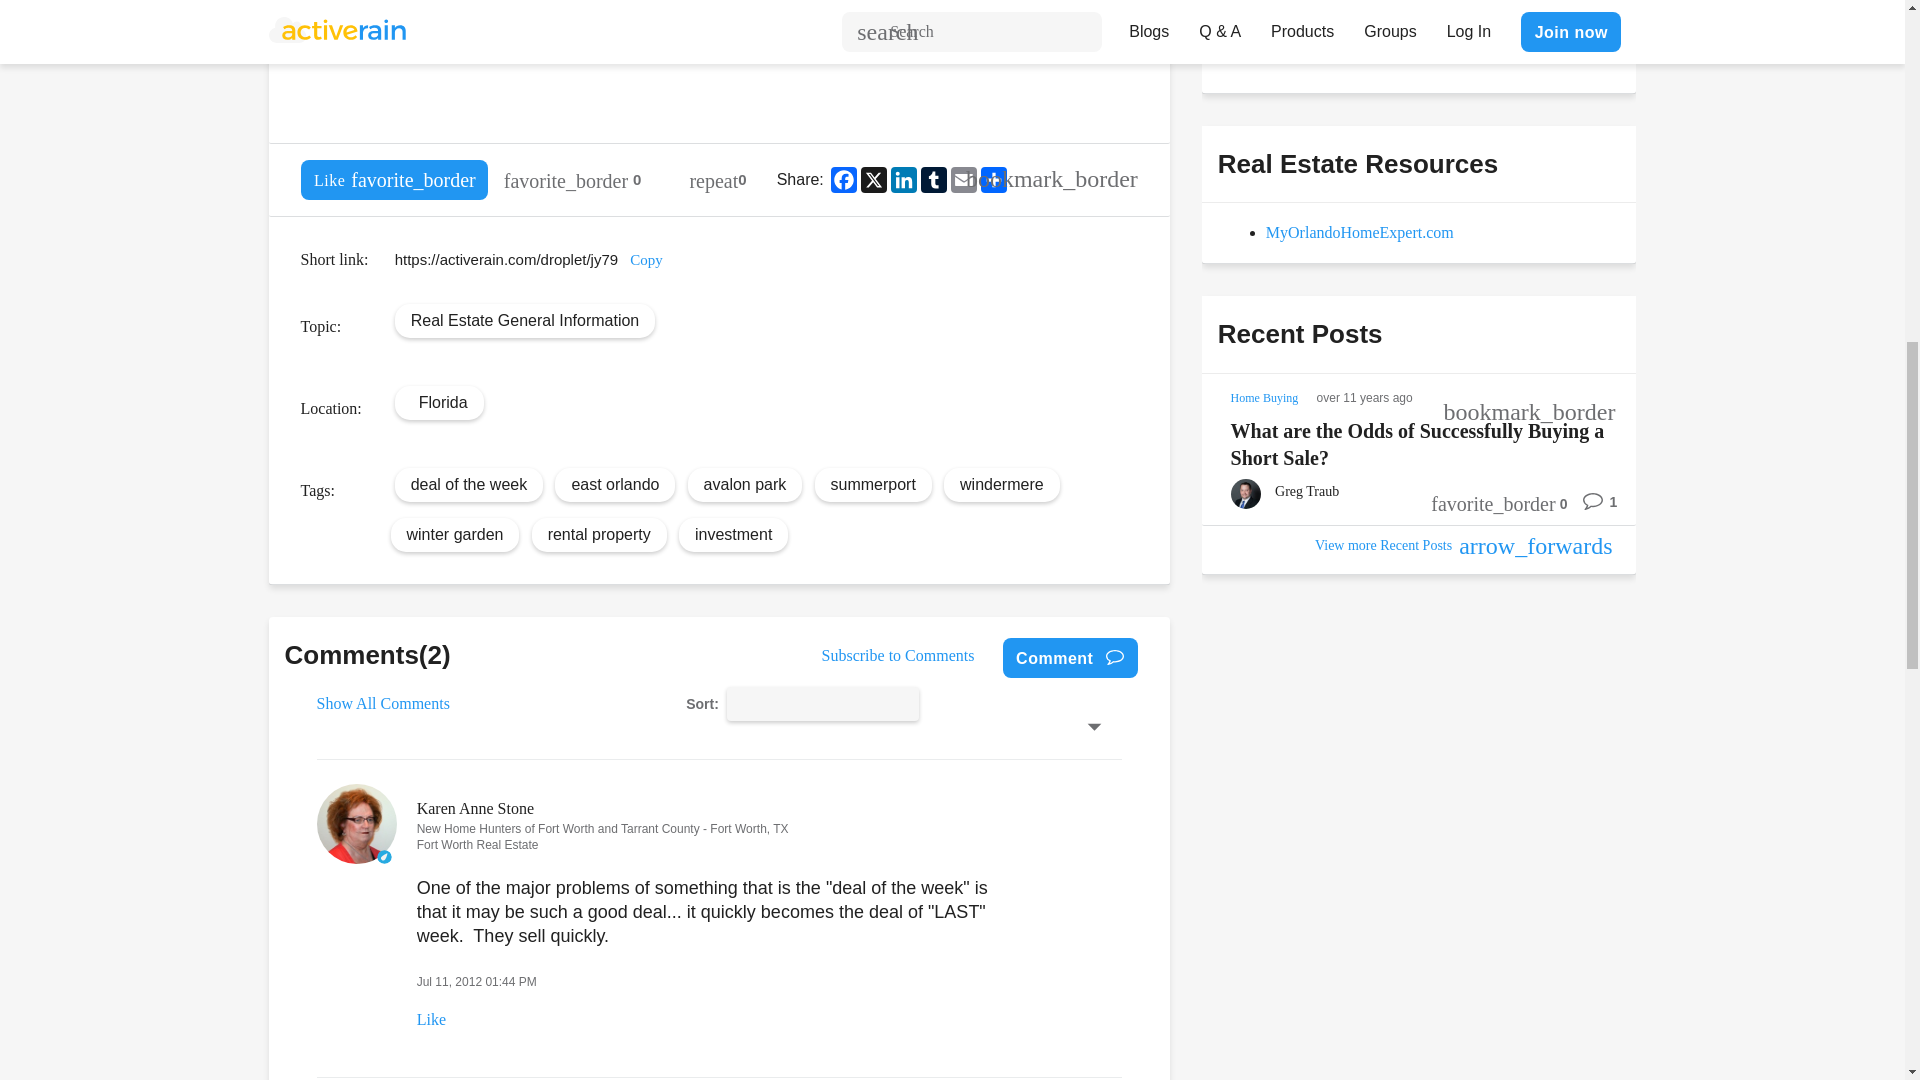  I want to click on Florida, so click(443, 402).